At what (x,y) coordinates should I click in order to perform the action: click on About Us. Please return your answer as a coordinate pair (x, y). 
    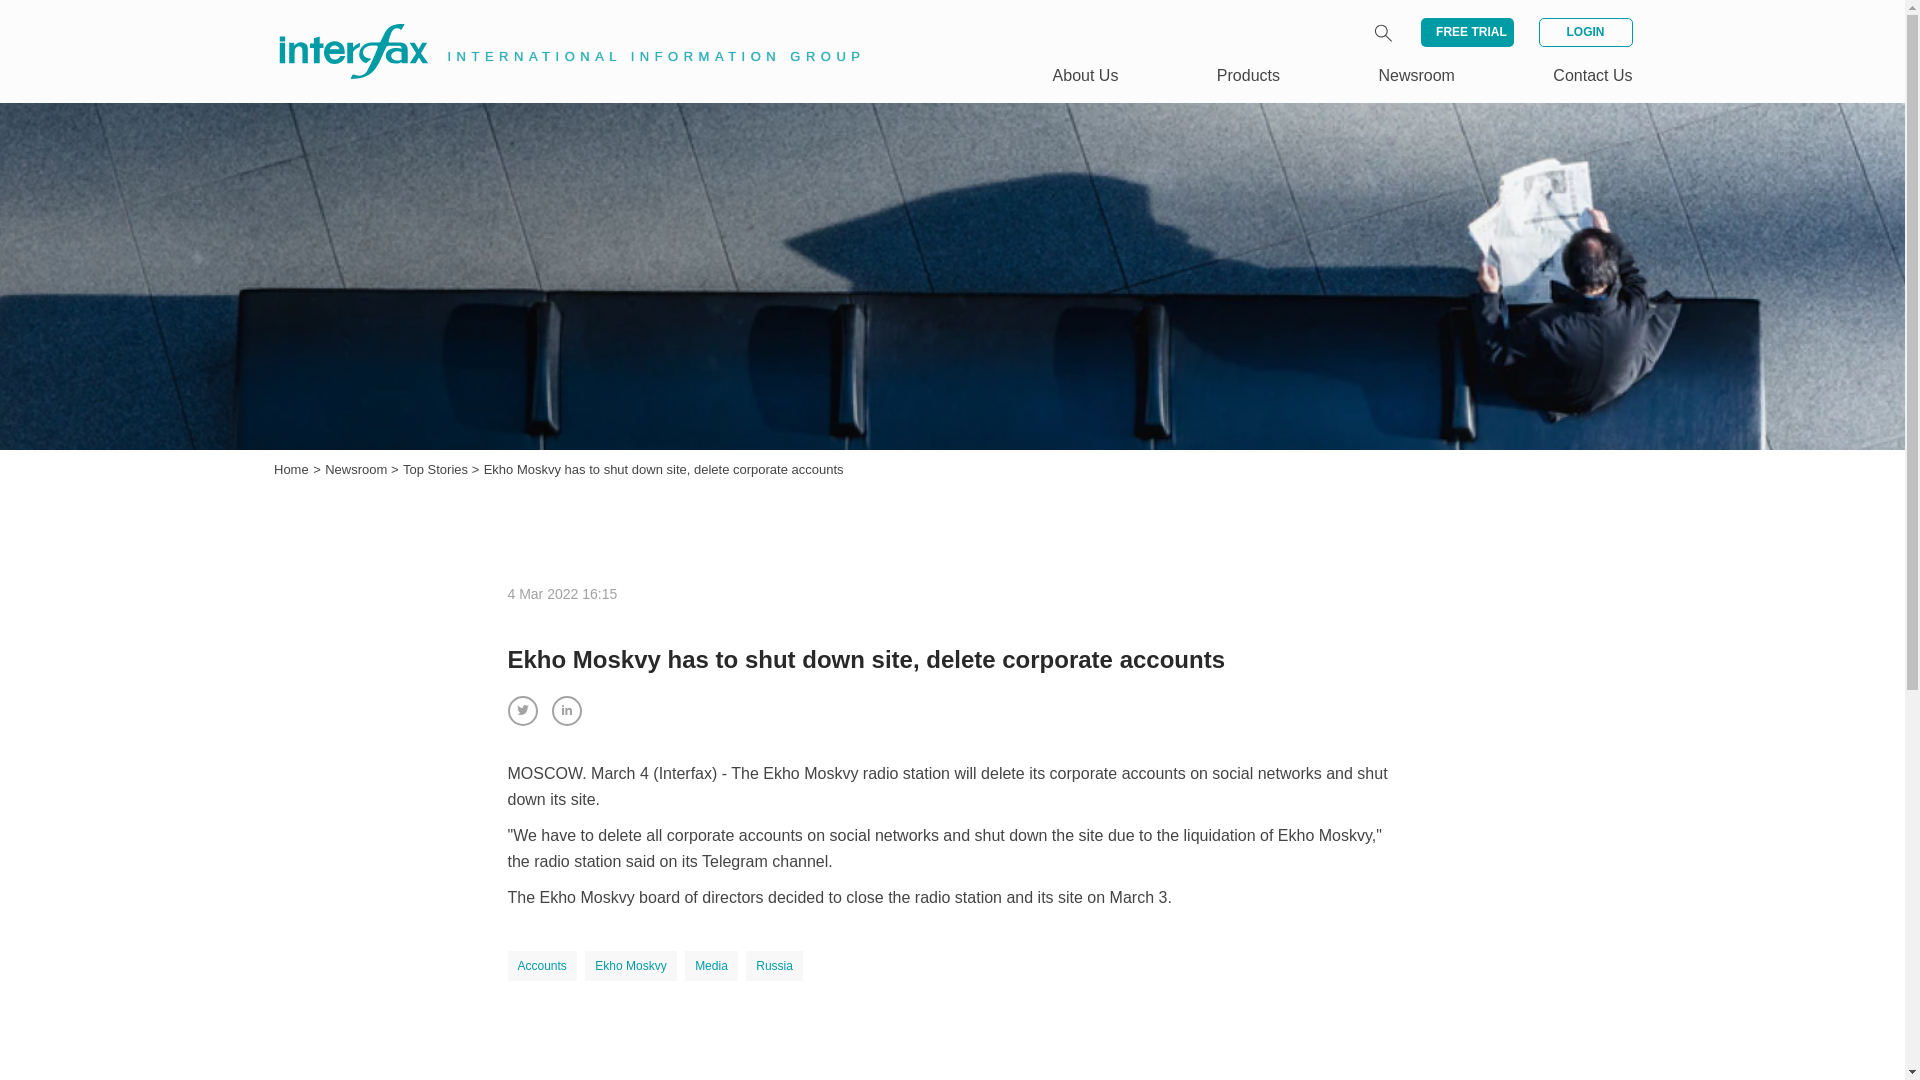
    Looking at the image, I should click on (1086, 75).